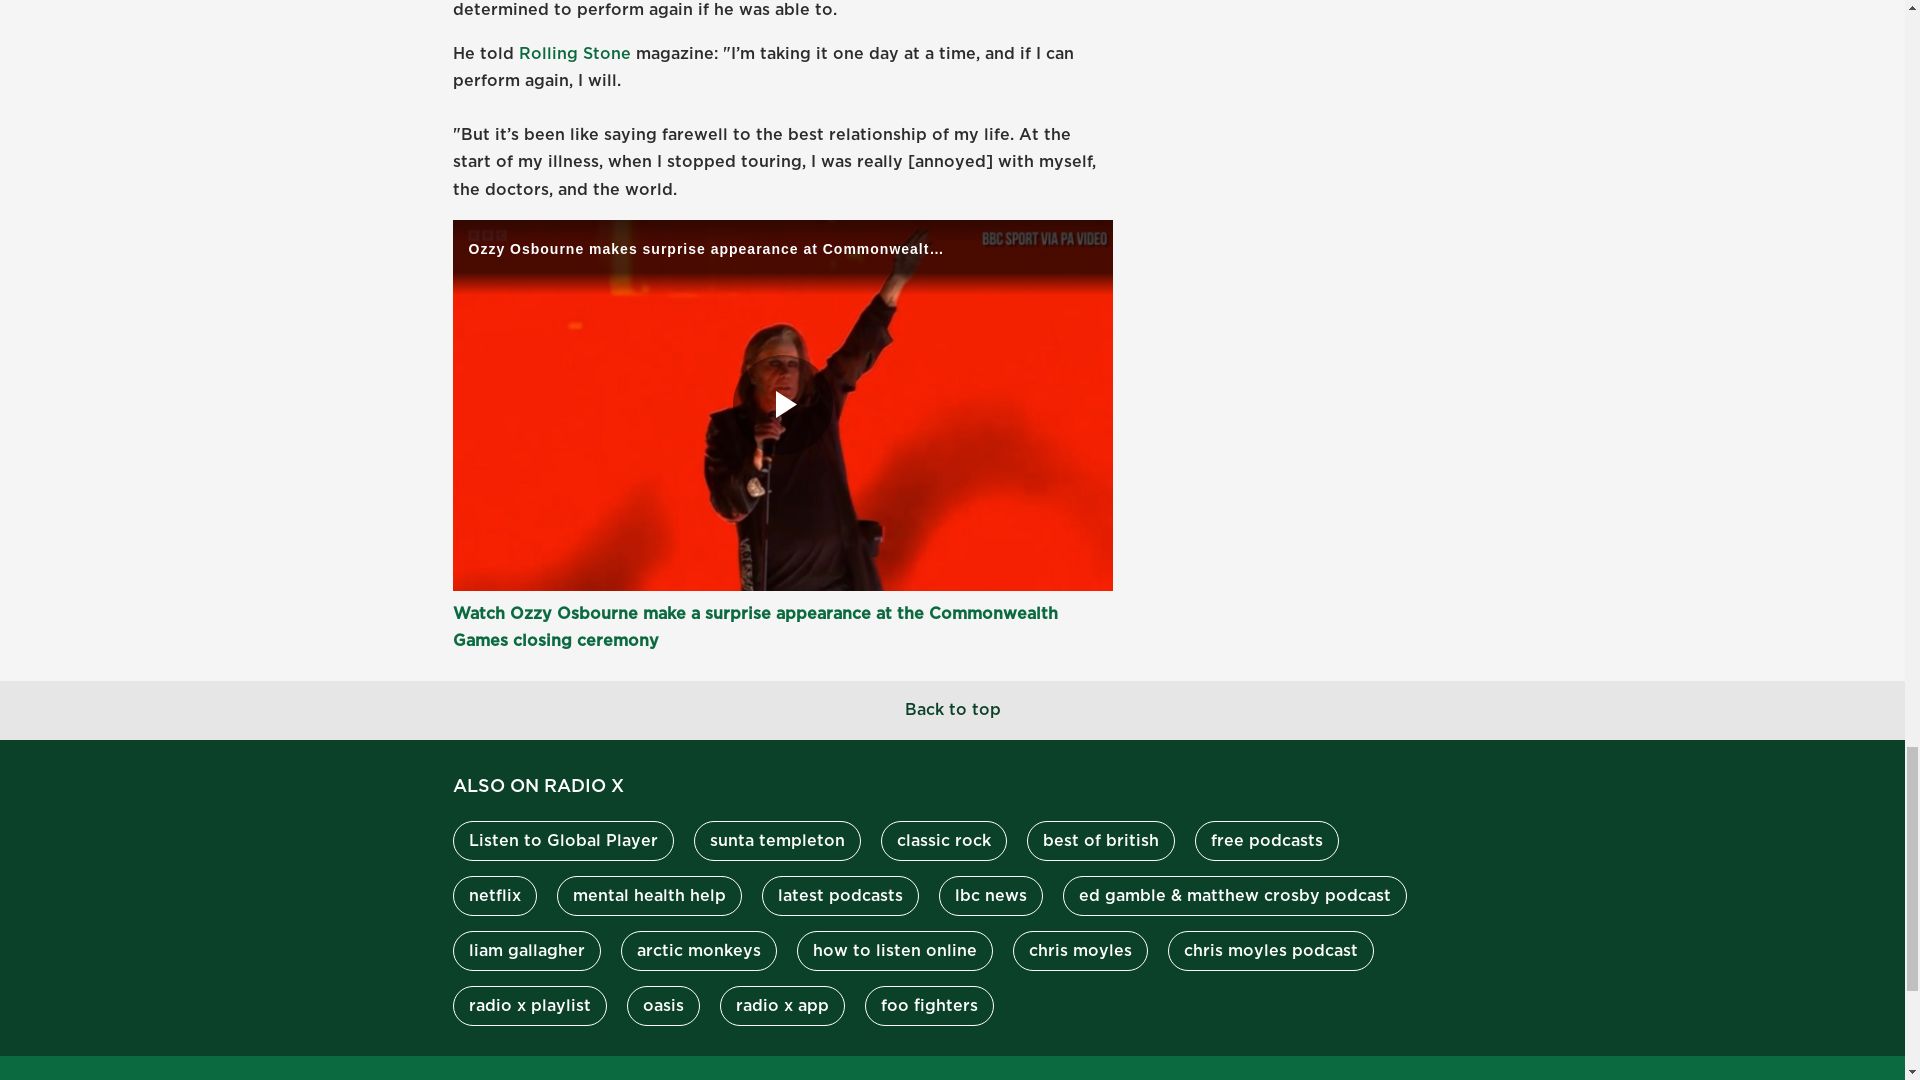  I want to click on Rolling Stone, so click(574, 54).